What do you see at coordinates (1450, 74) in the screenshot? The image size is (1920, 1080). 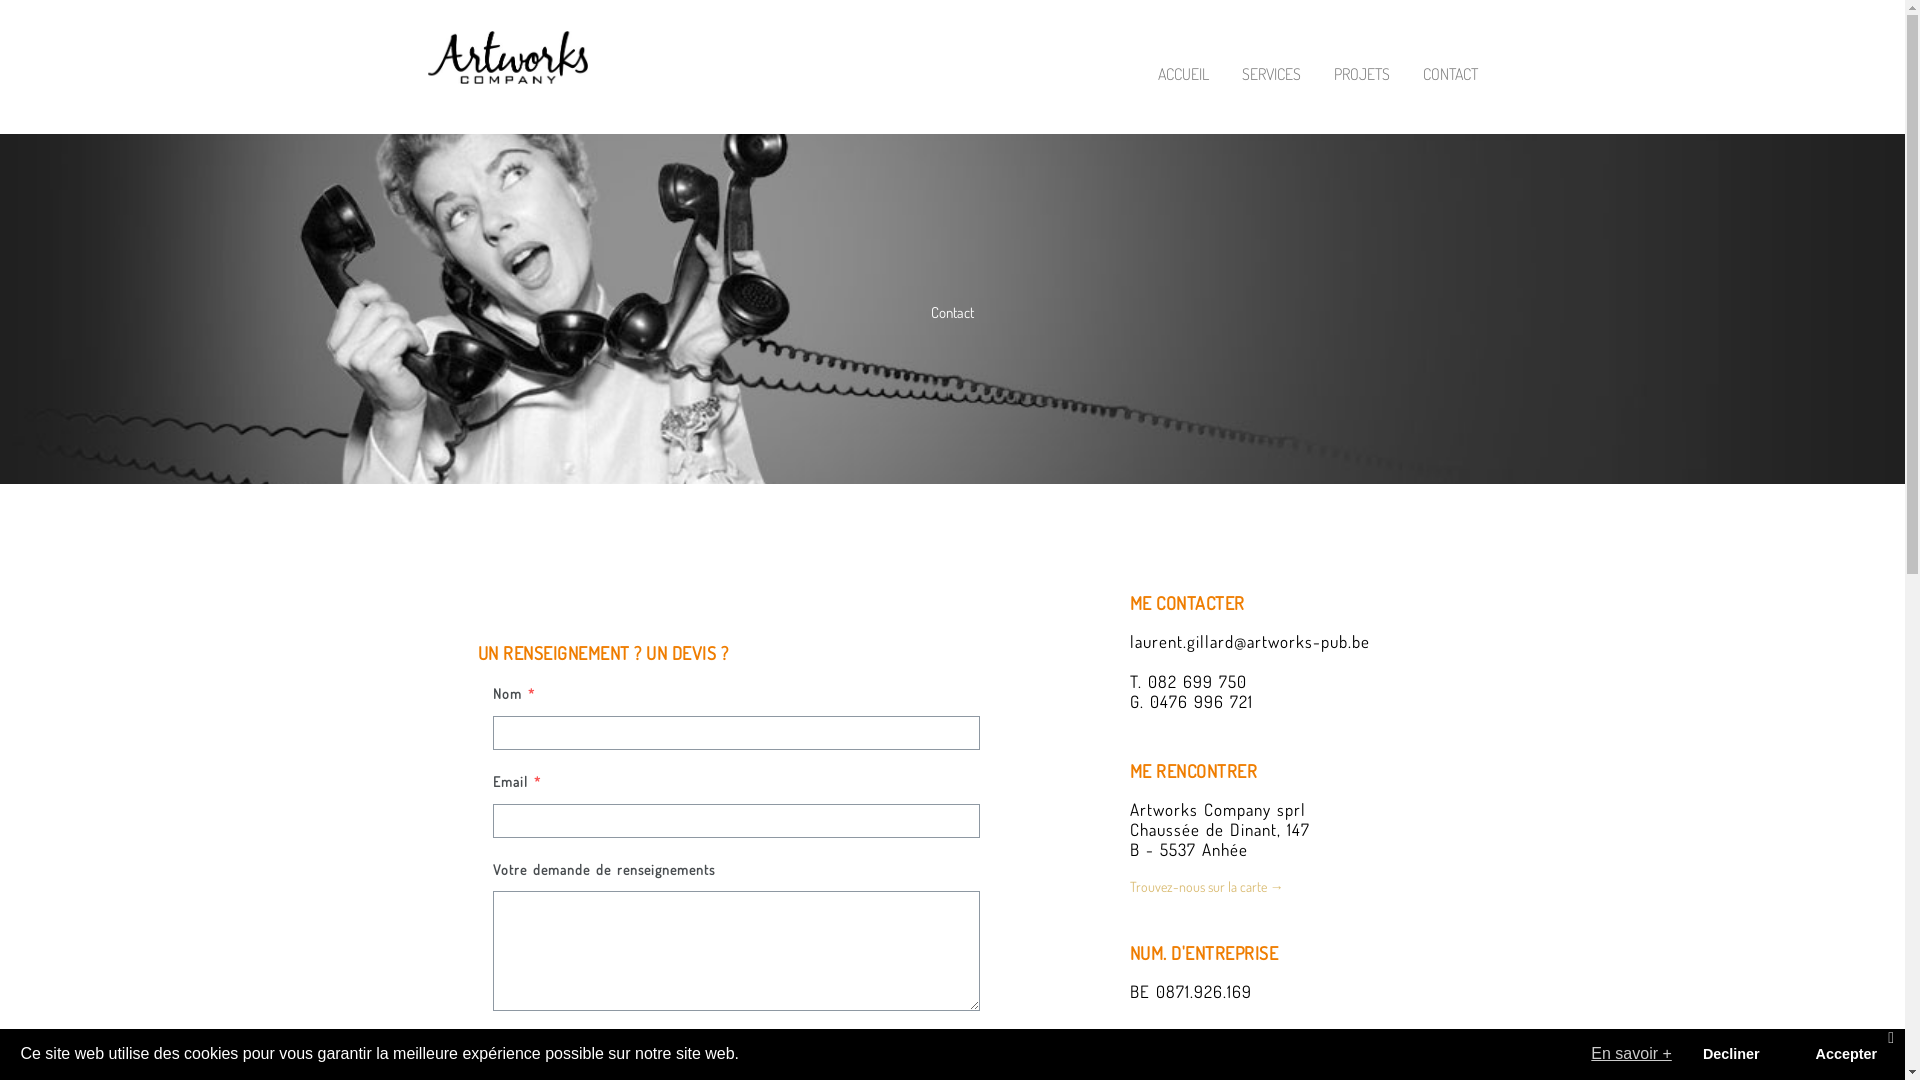 I see `CONTACT` at bounding box center [1450, 74].